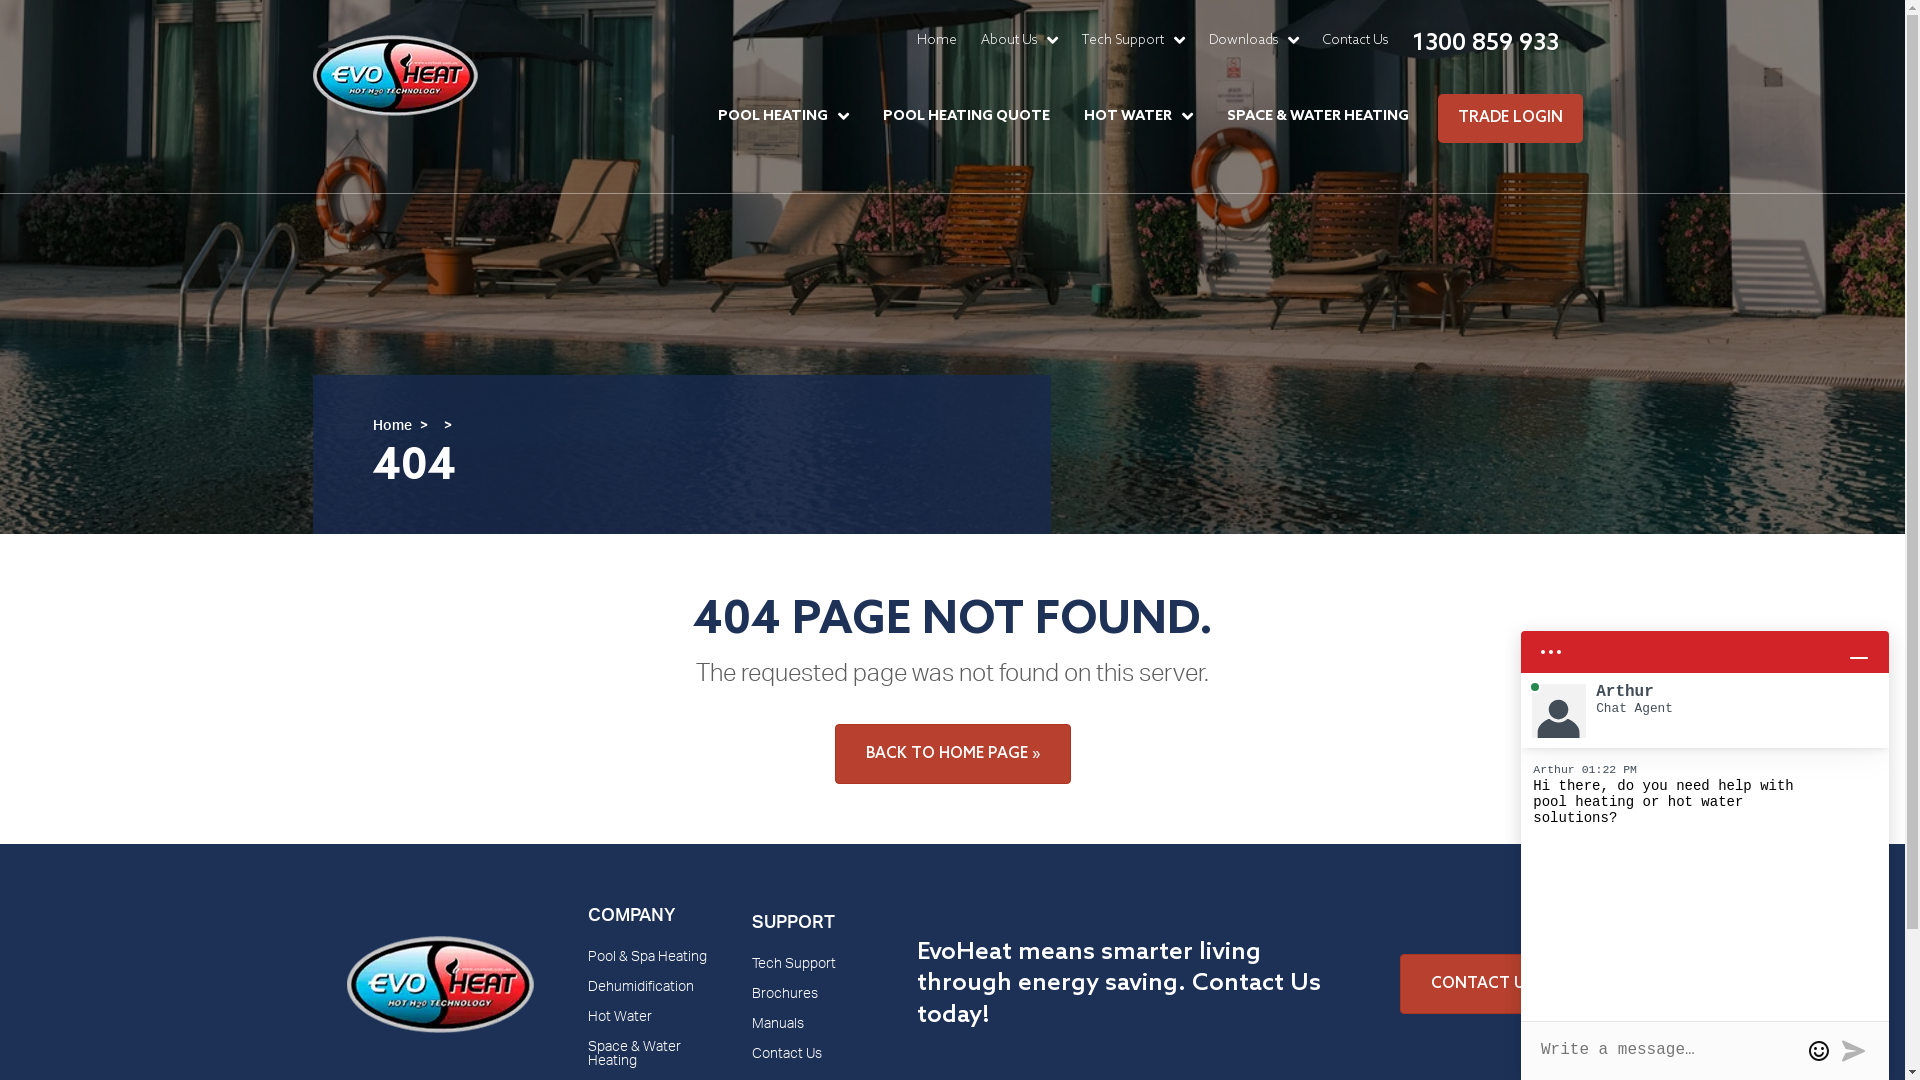 The height and width of the screenshot is (1080, 1920). What do you see at coordinates (1486, 44) in the screenshot?
I see `1300 859 933` at bounding box center [1486, 44].